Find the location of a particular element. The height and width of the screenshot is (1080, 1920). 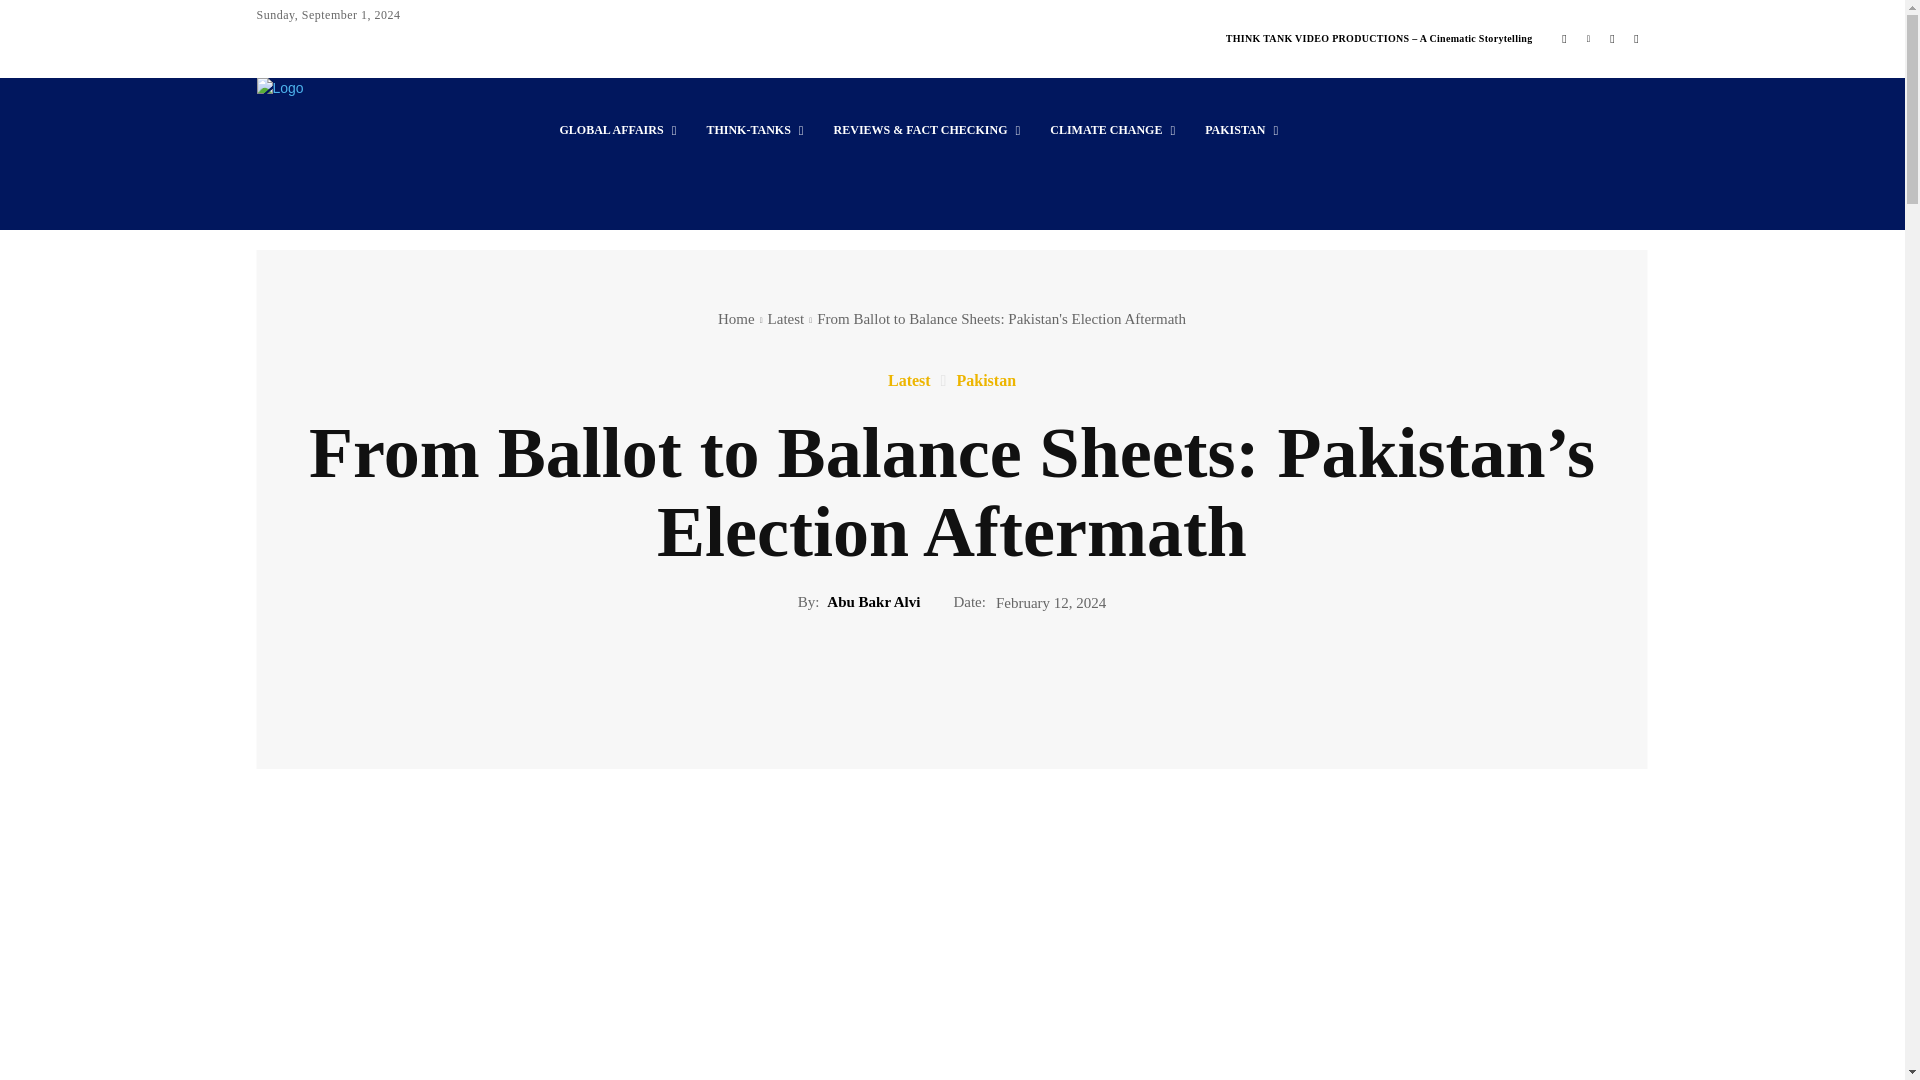

Linkedin is located at coordinates (1588, 38).